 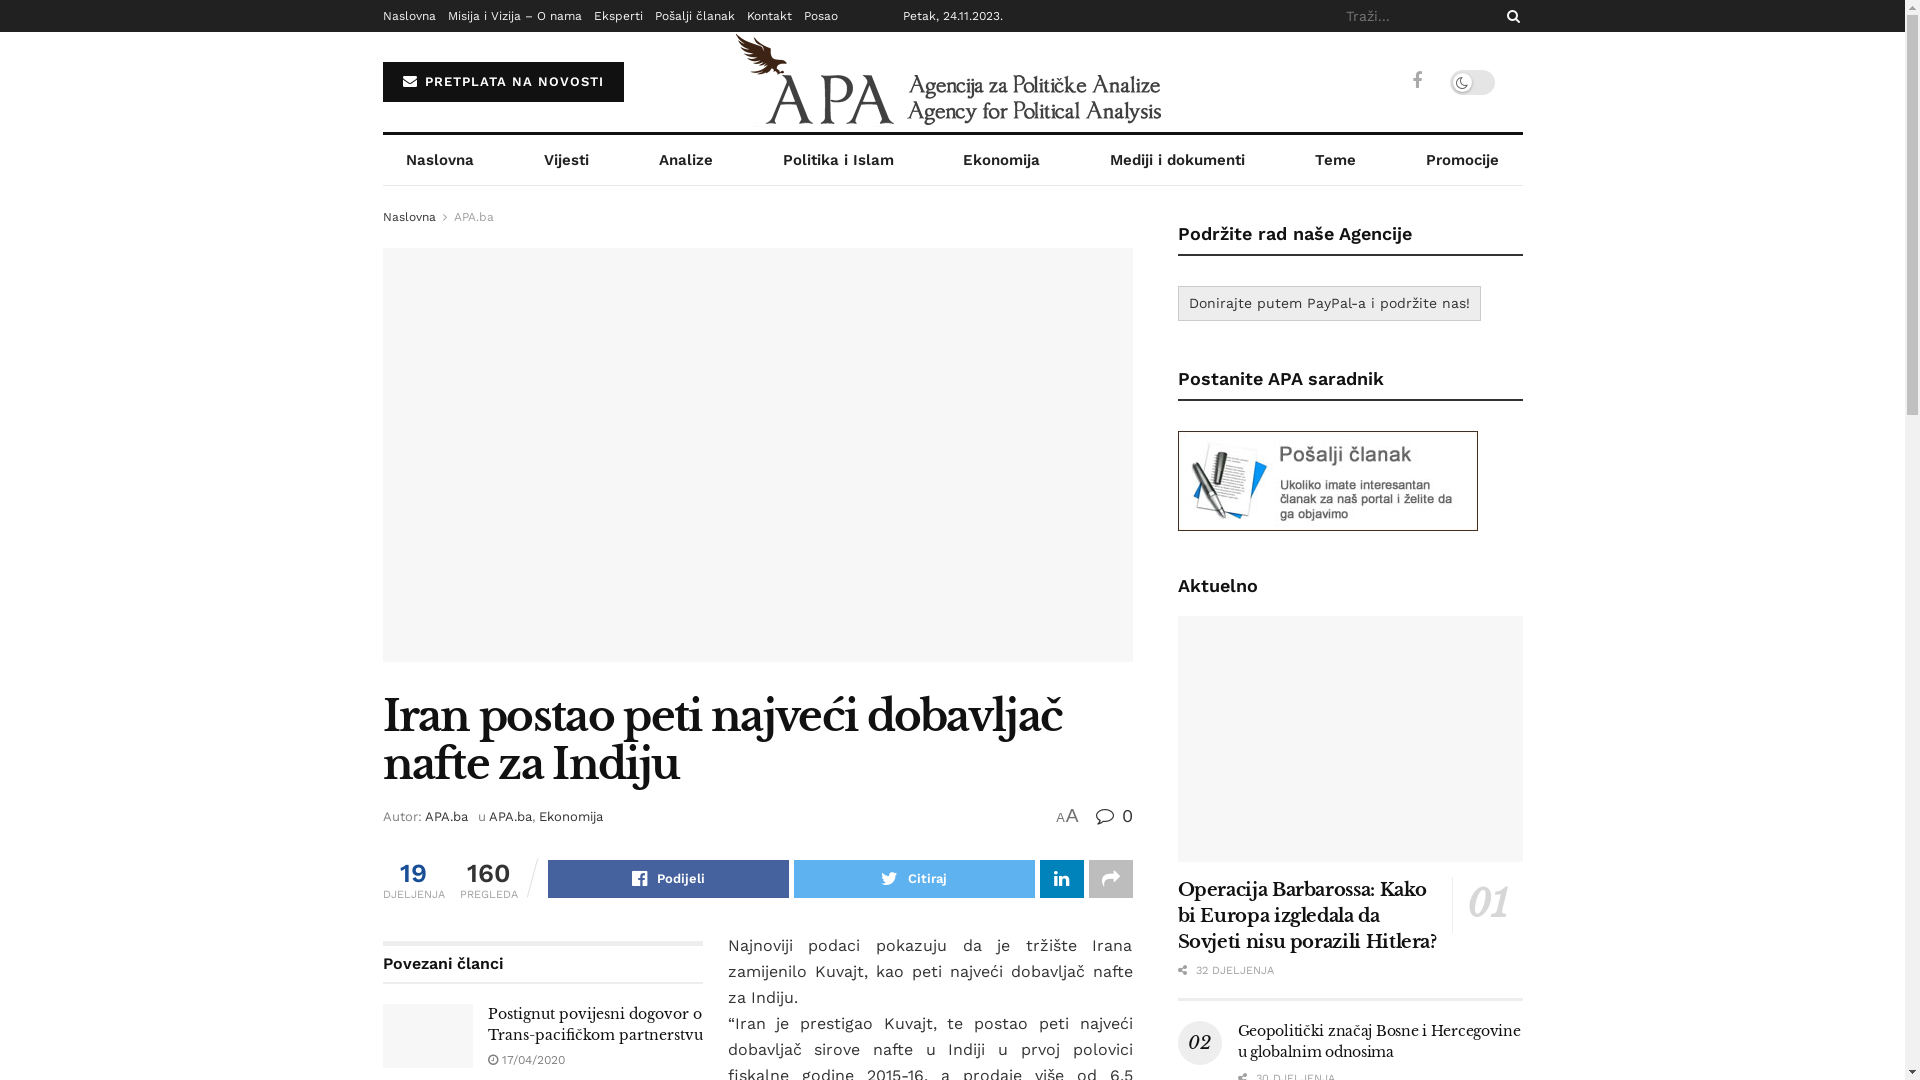 I want to click on Podijeli, so click(x=668, y=879).